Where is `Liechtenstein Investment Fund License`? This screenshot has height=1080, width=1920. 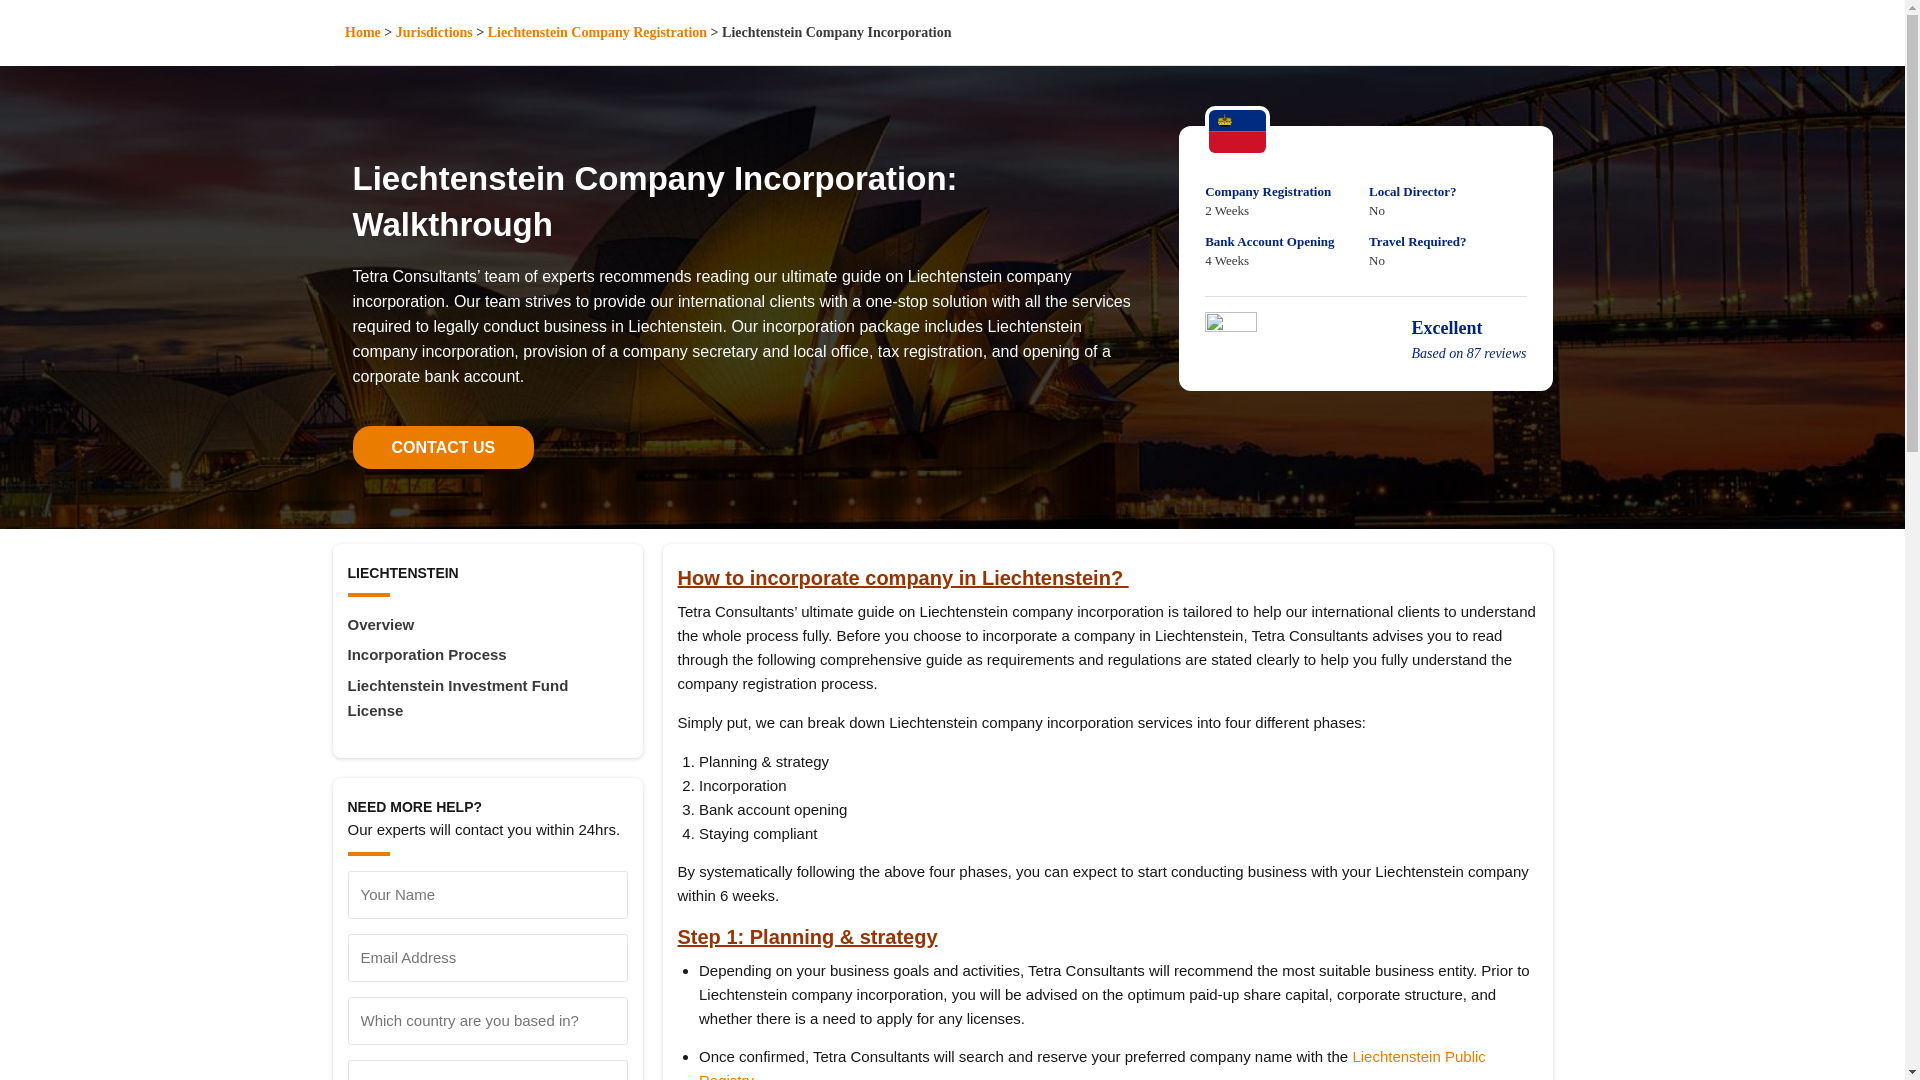 Liechtenstein Investment Fund License is located at coordinates (487, 697).